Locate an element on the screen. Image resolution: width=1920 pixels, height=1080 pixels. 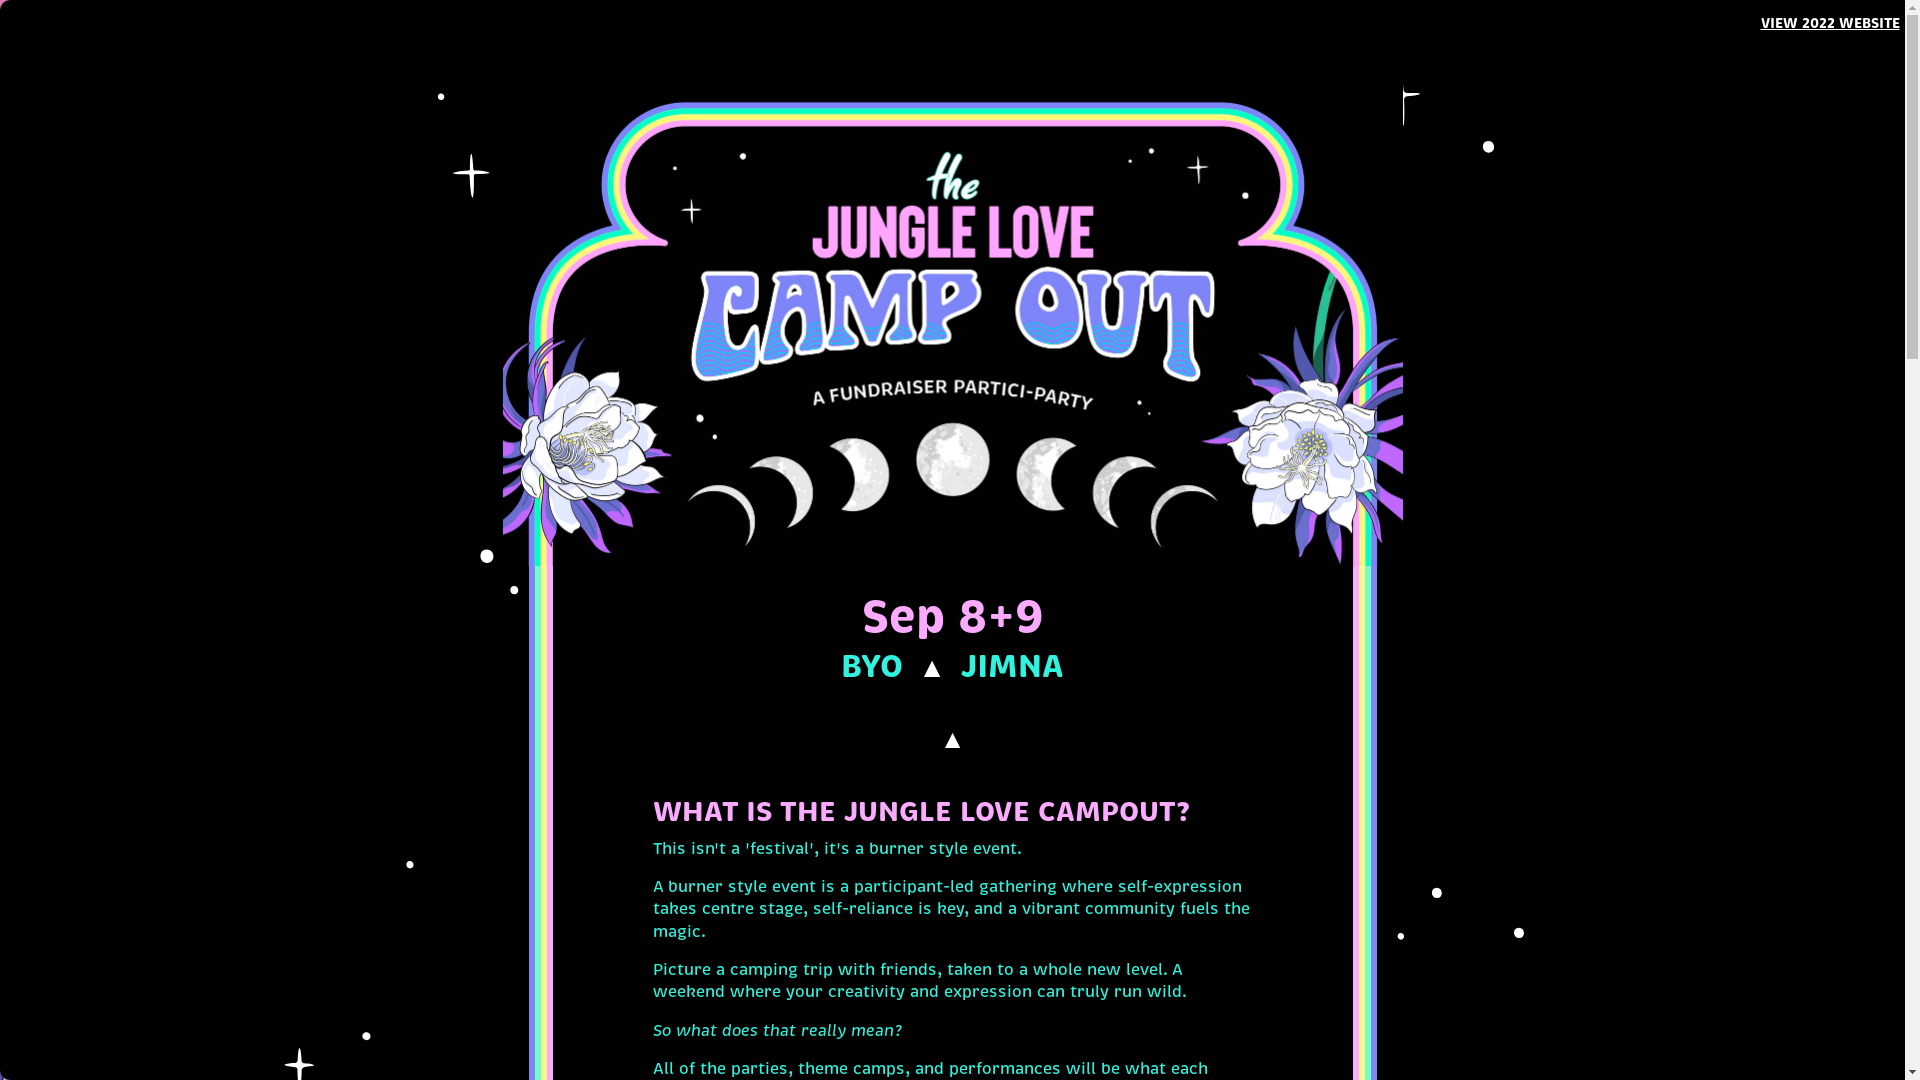
EVENT INFO is located at coordinates (1557, 108).